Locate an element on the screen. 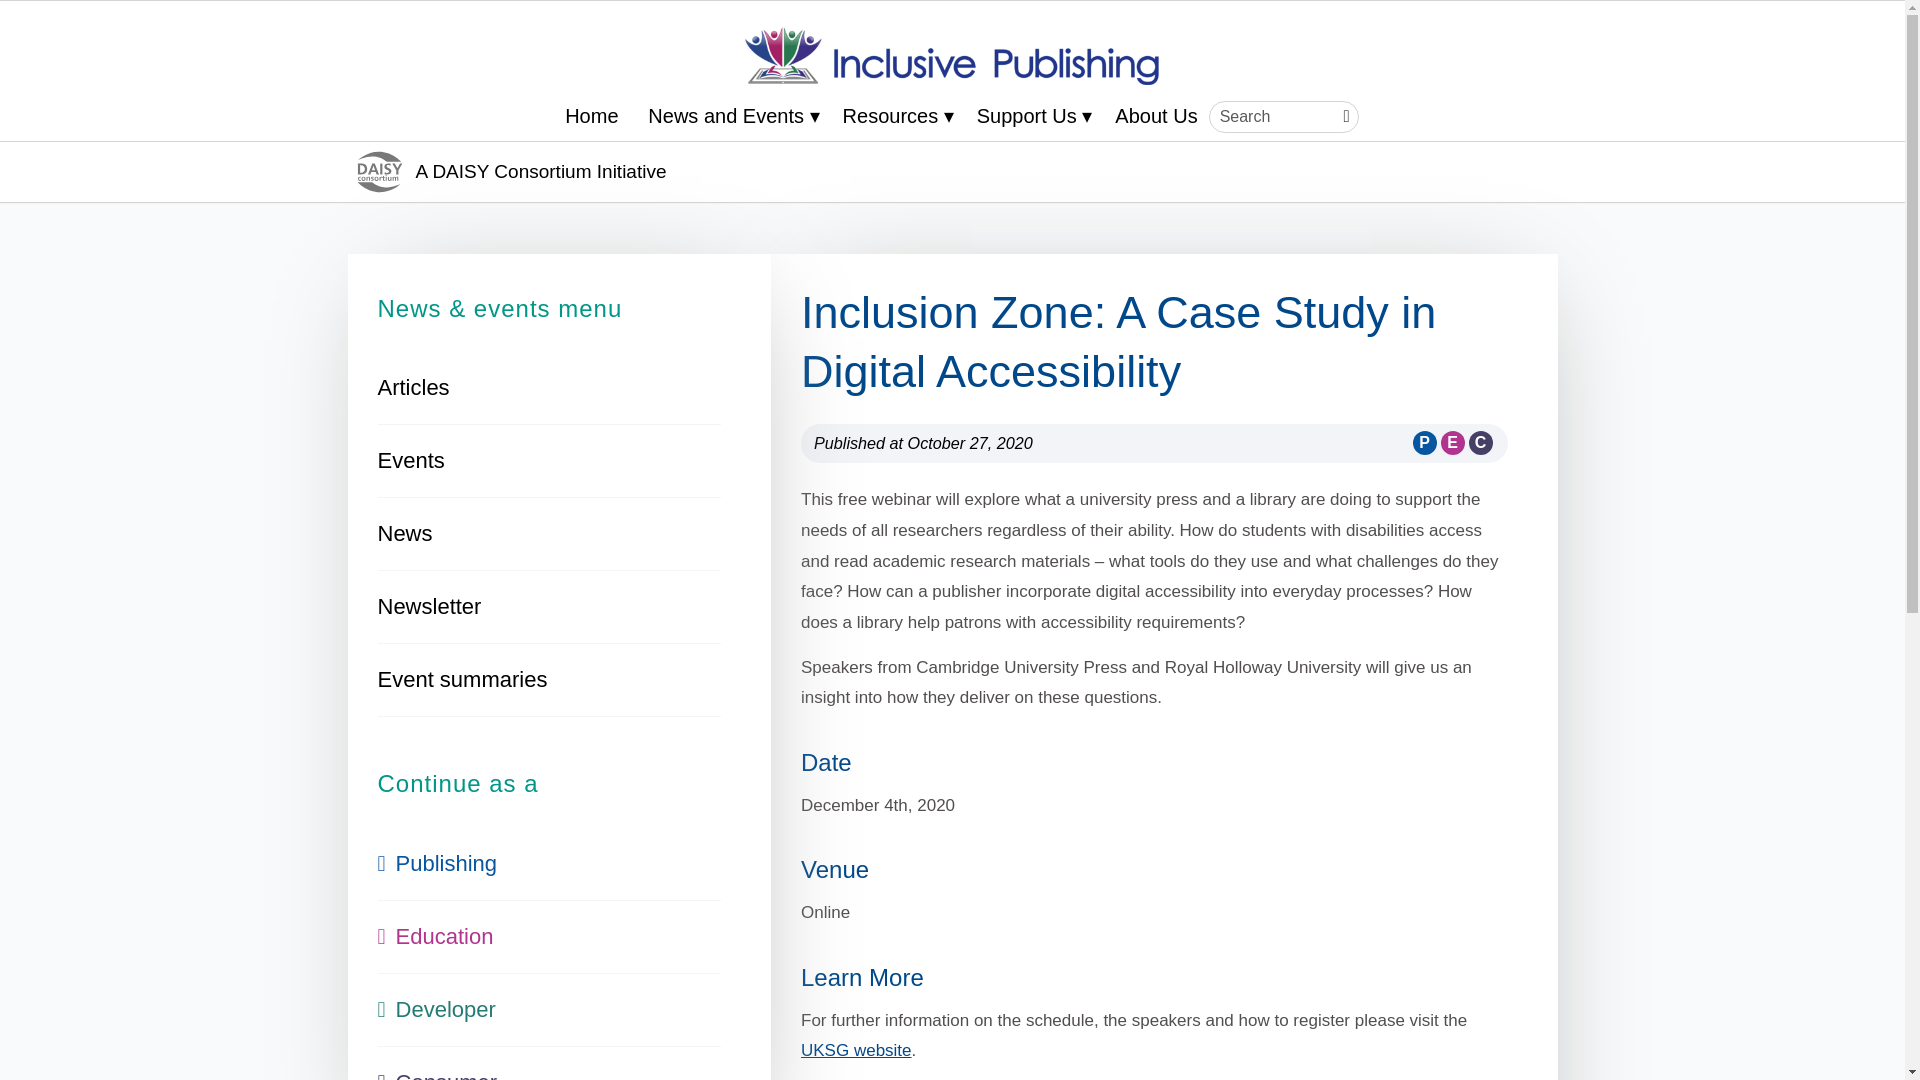 The width and height of the screenshot is (1920, 1080). Resources is located at coordinates (898, 116).